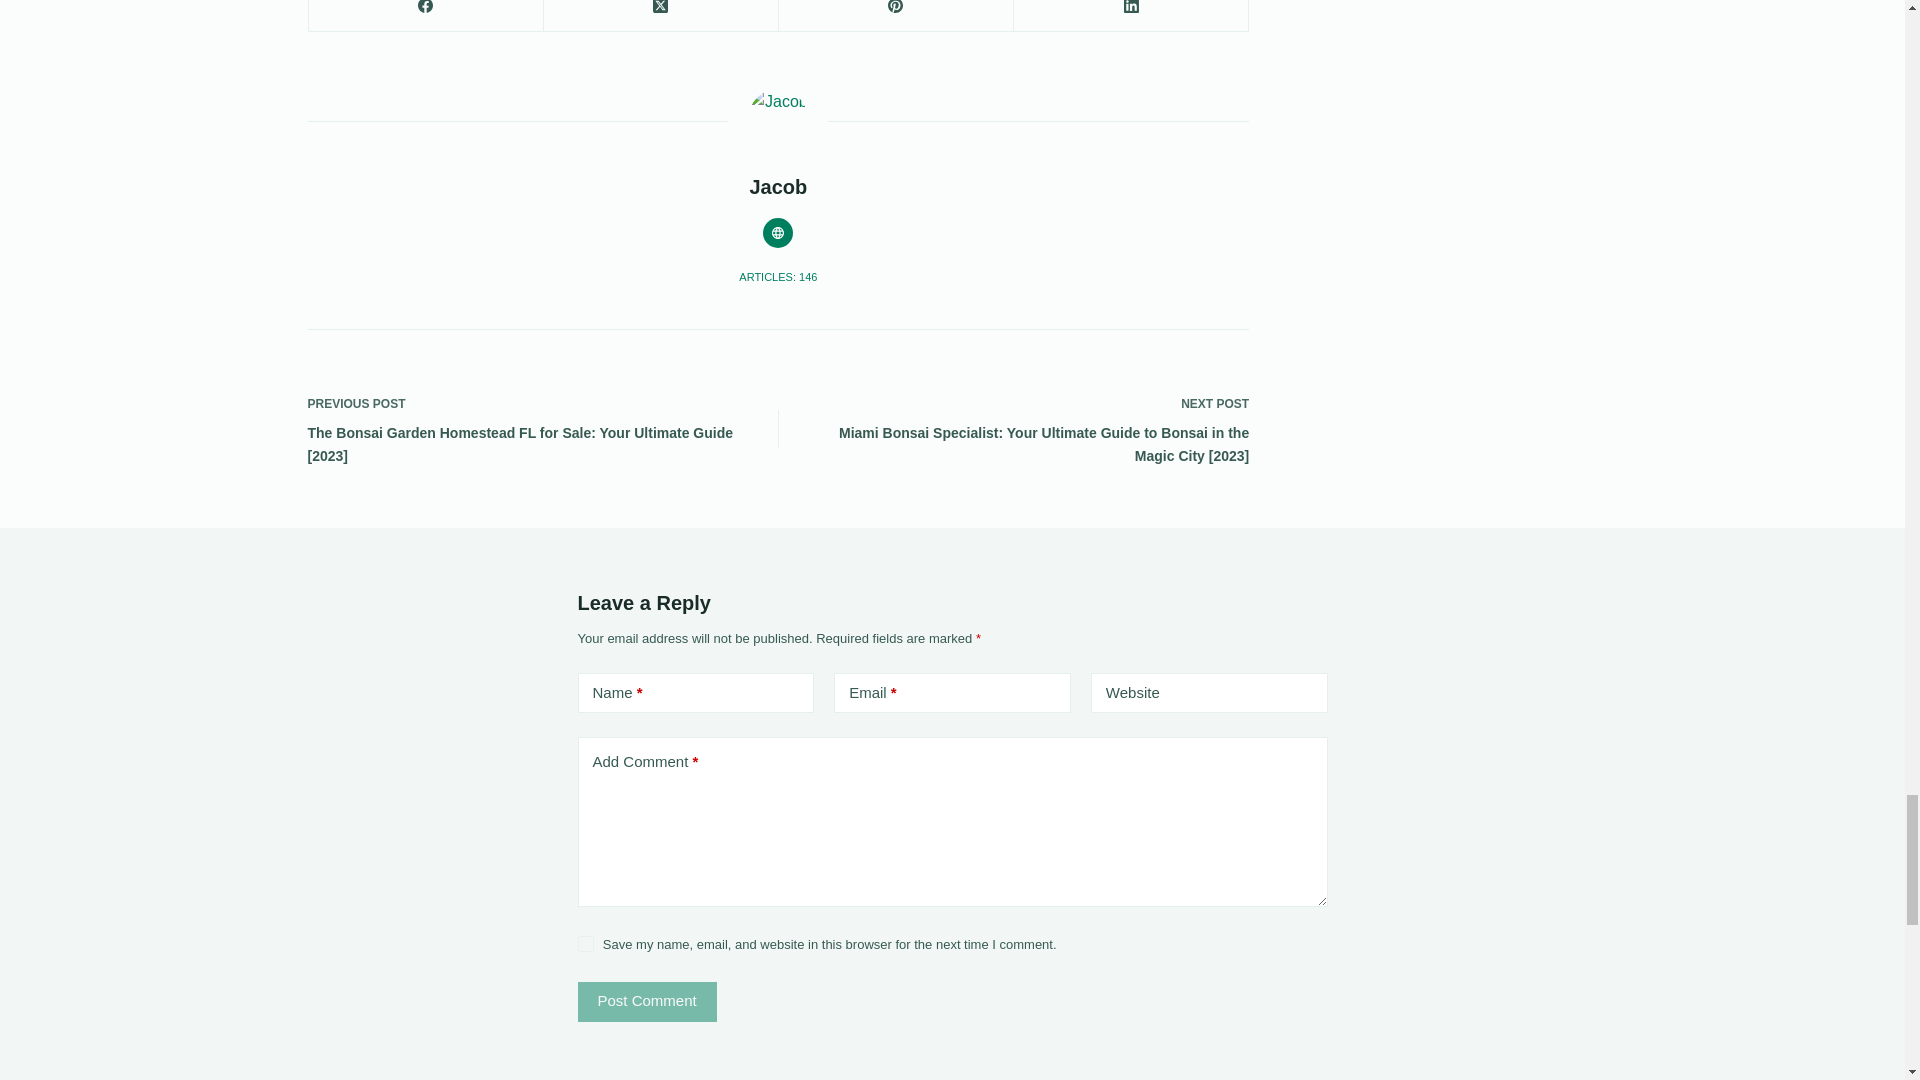 This screenshot has height=1080, width=1920. I want to click on yes, so click(585, 944).